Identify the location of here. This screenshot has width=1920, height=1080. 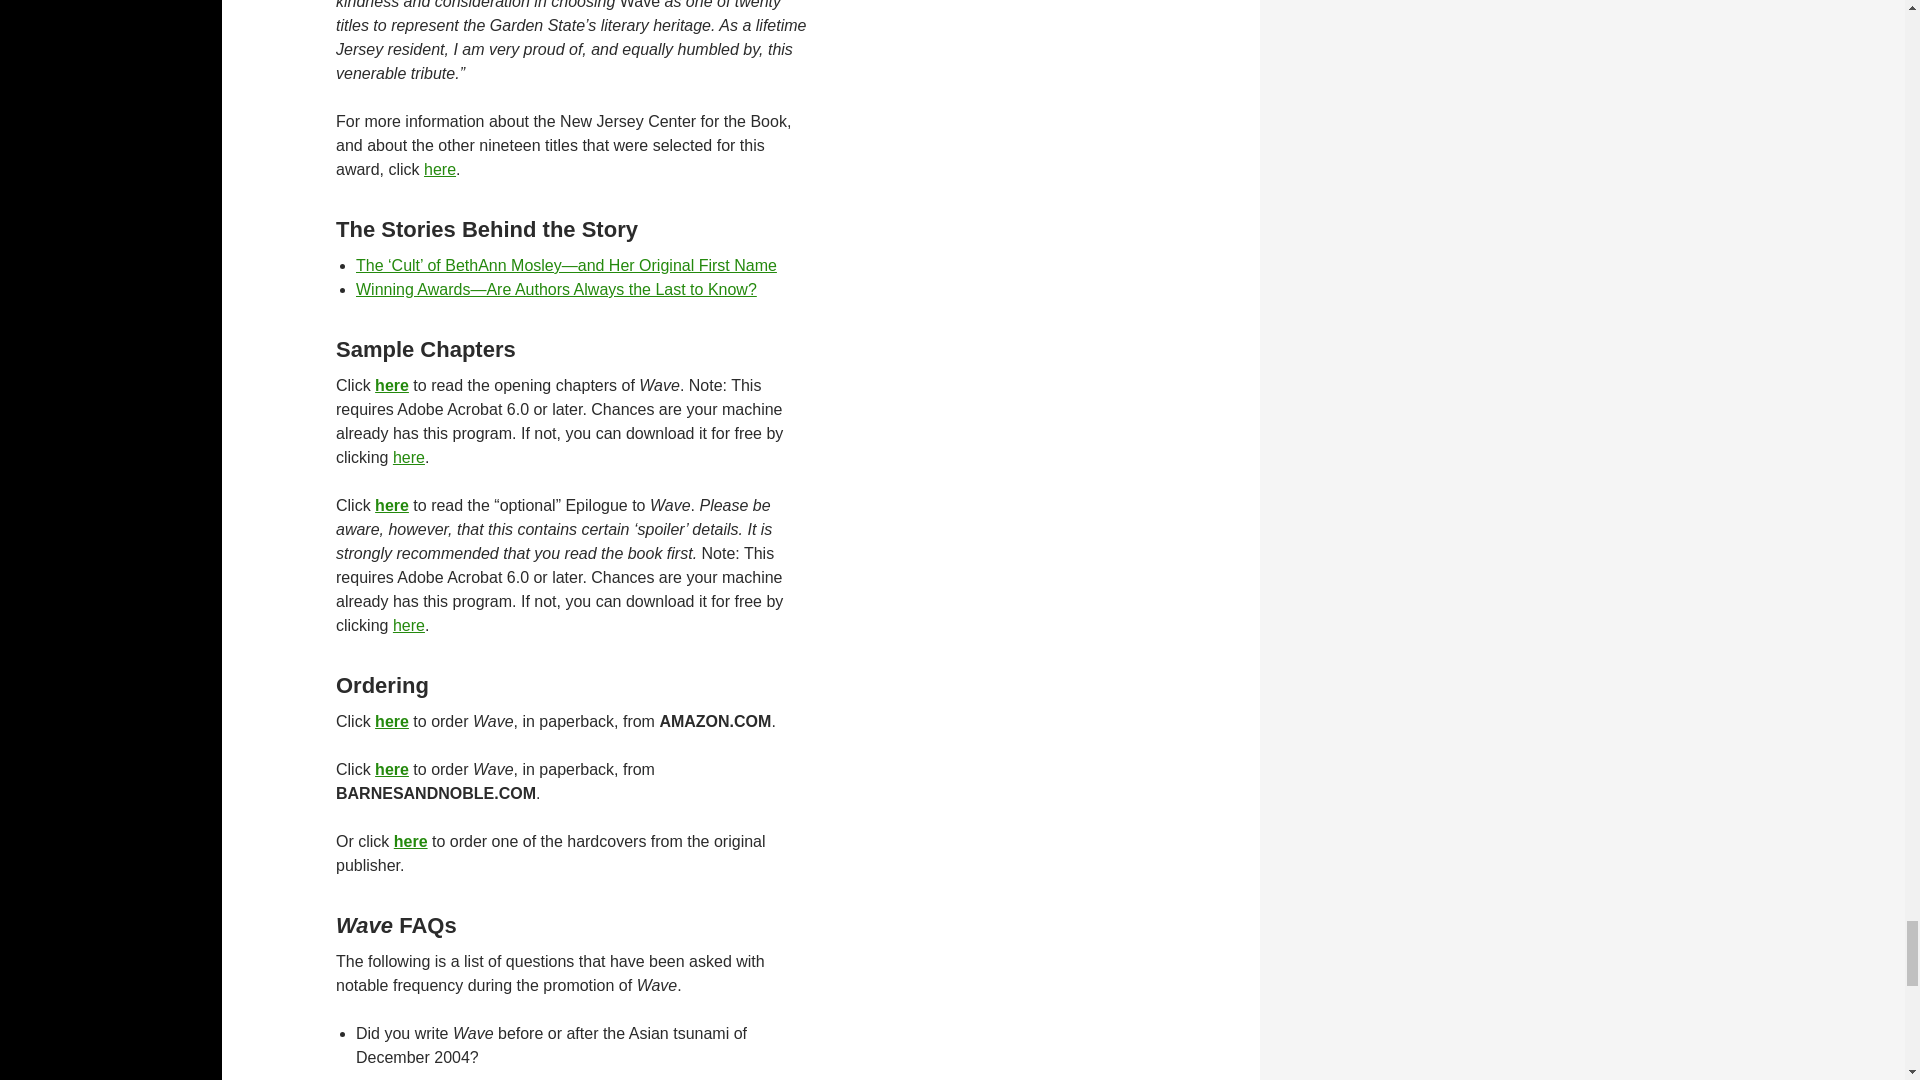
(391, 385).